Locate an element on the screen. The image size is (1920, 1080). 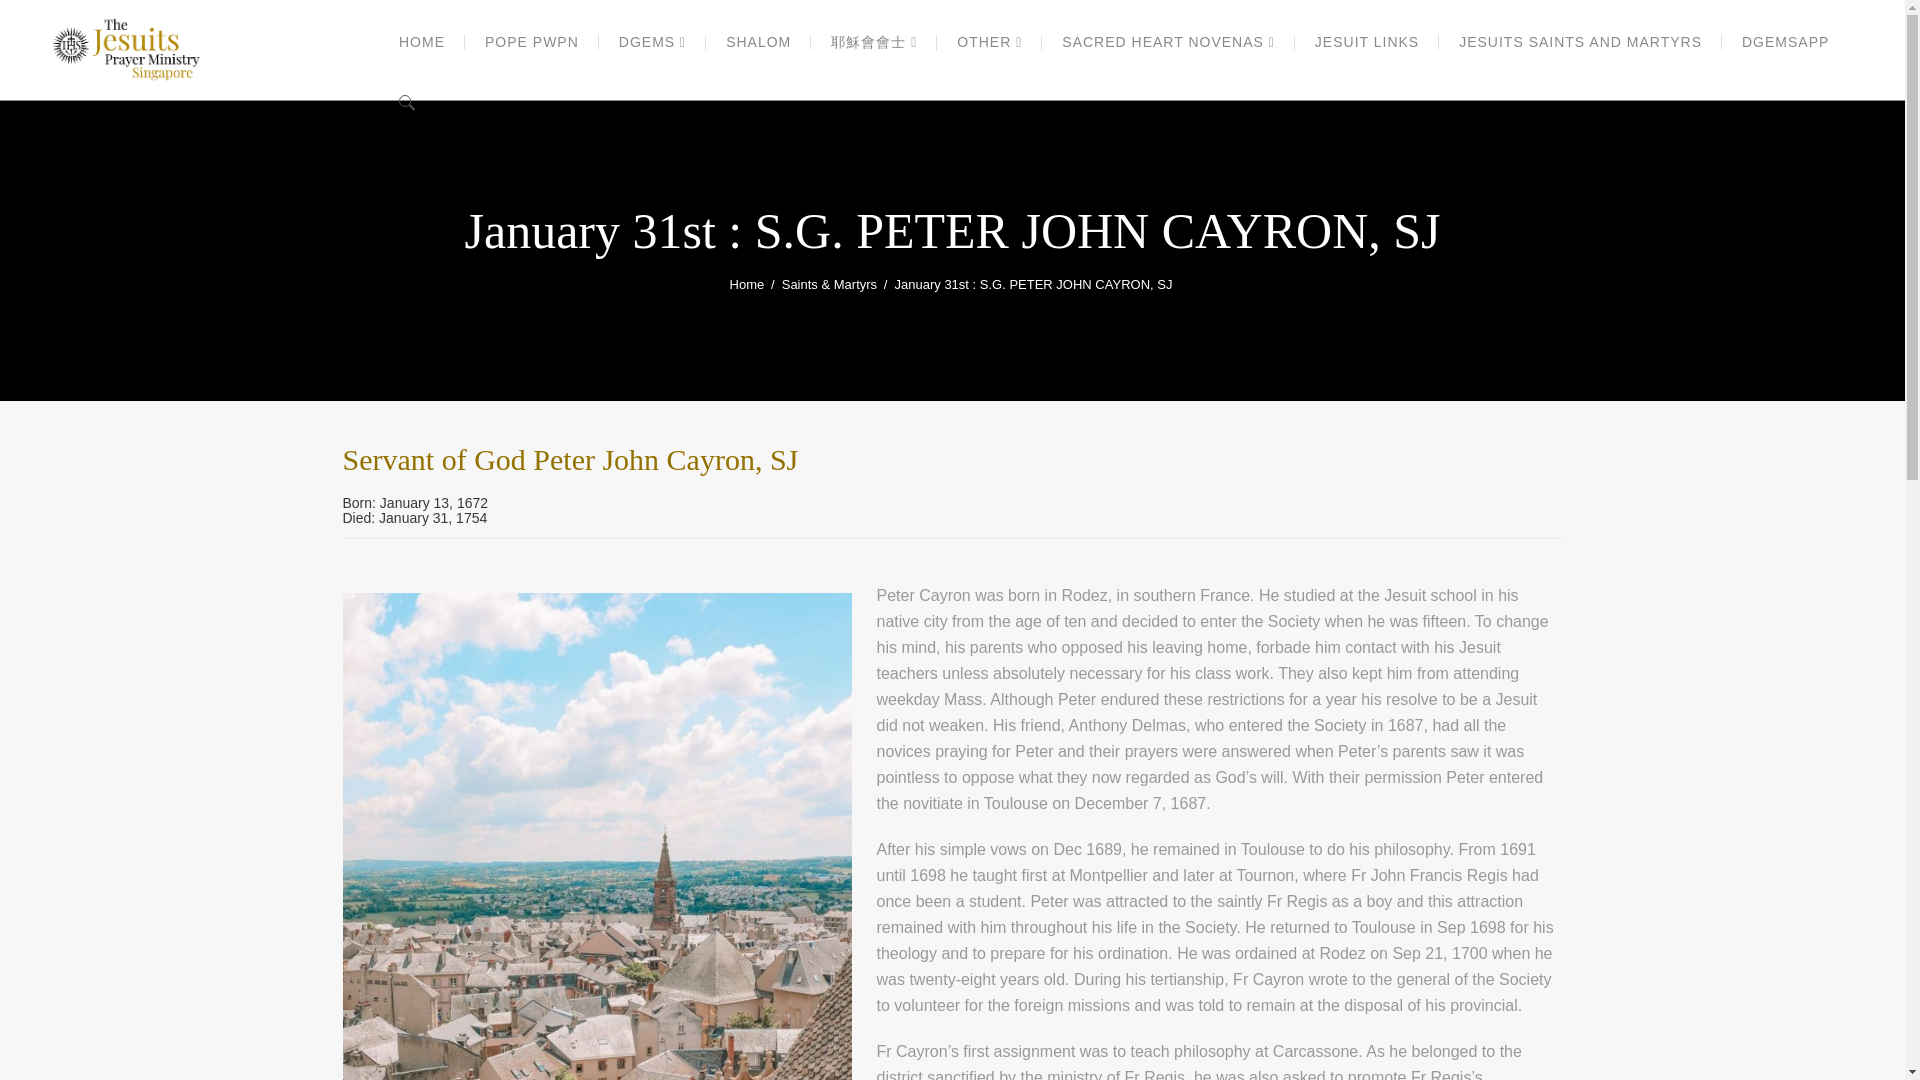
Search is located at coordinates (1552, 58).